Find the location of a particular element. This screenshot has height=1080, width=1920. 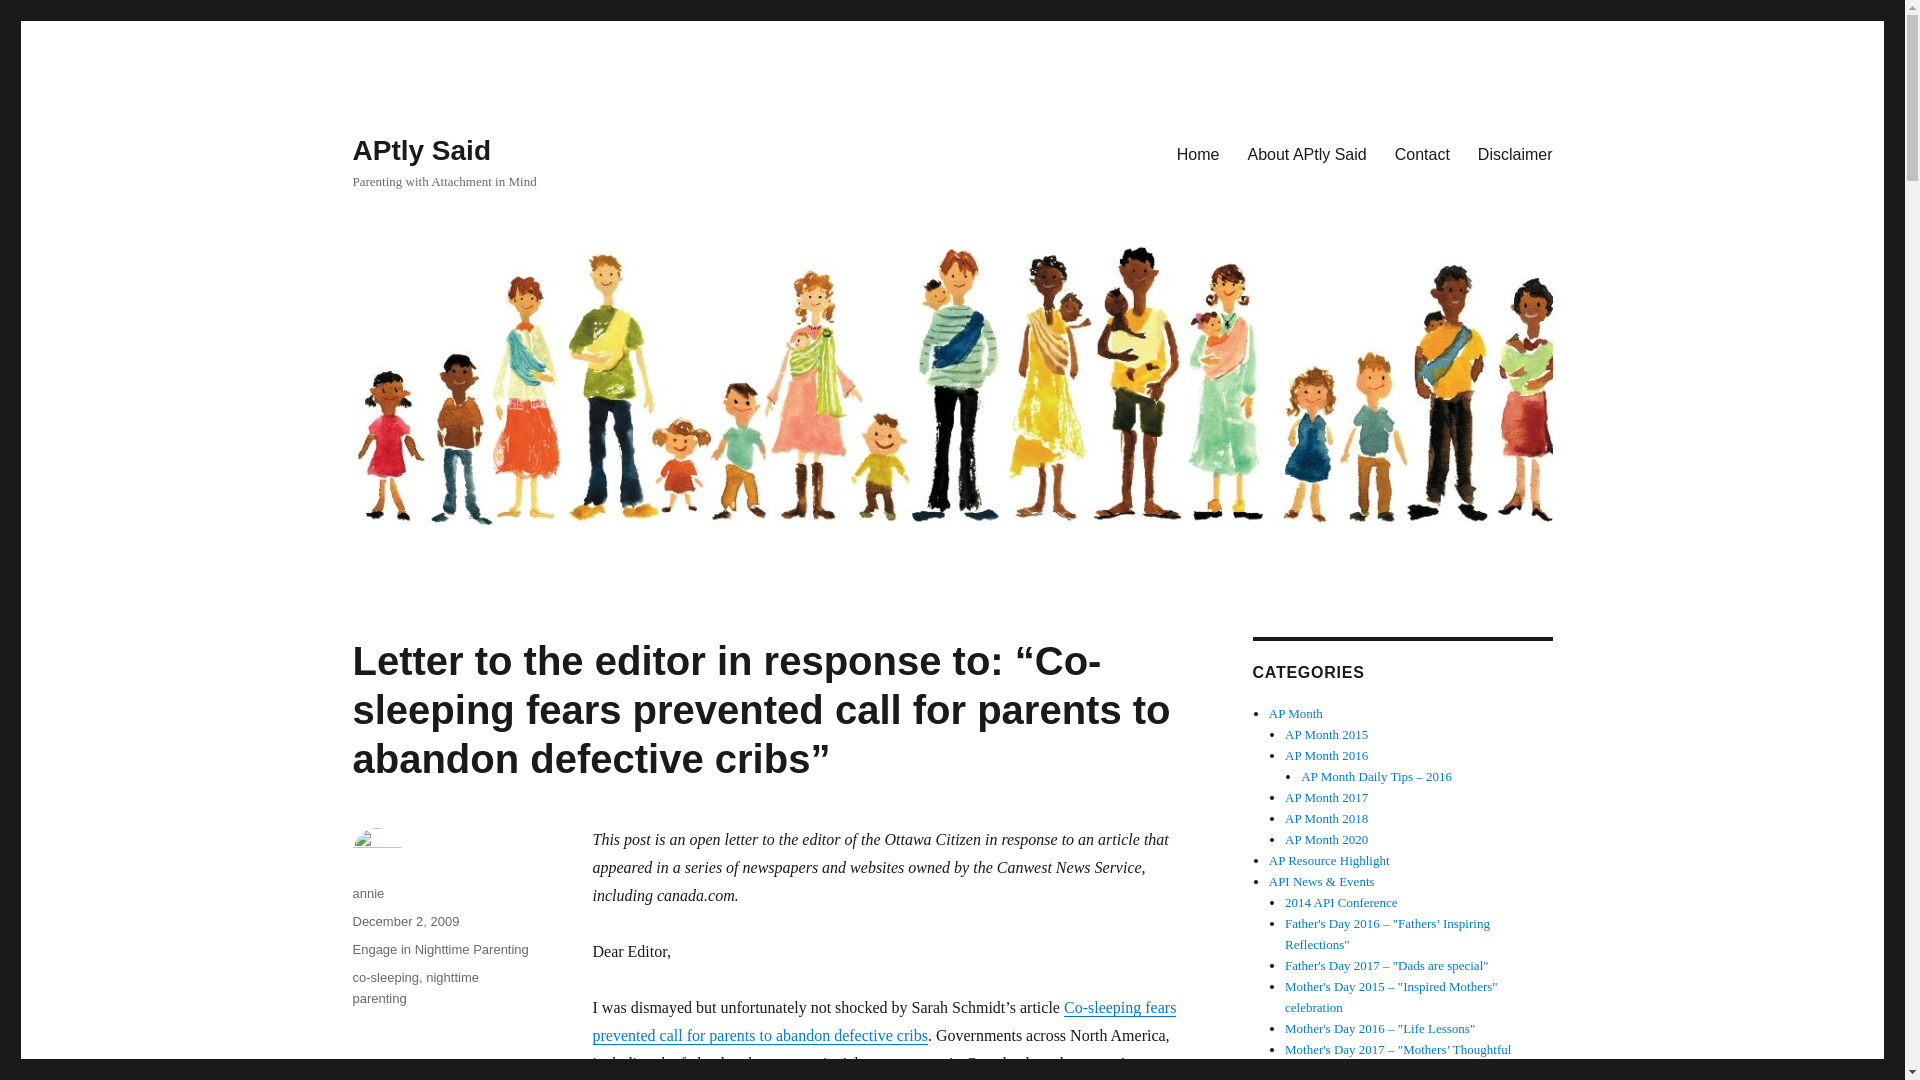

Contact is located at coordinates (1422, 153).